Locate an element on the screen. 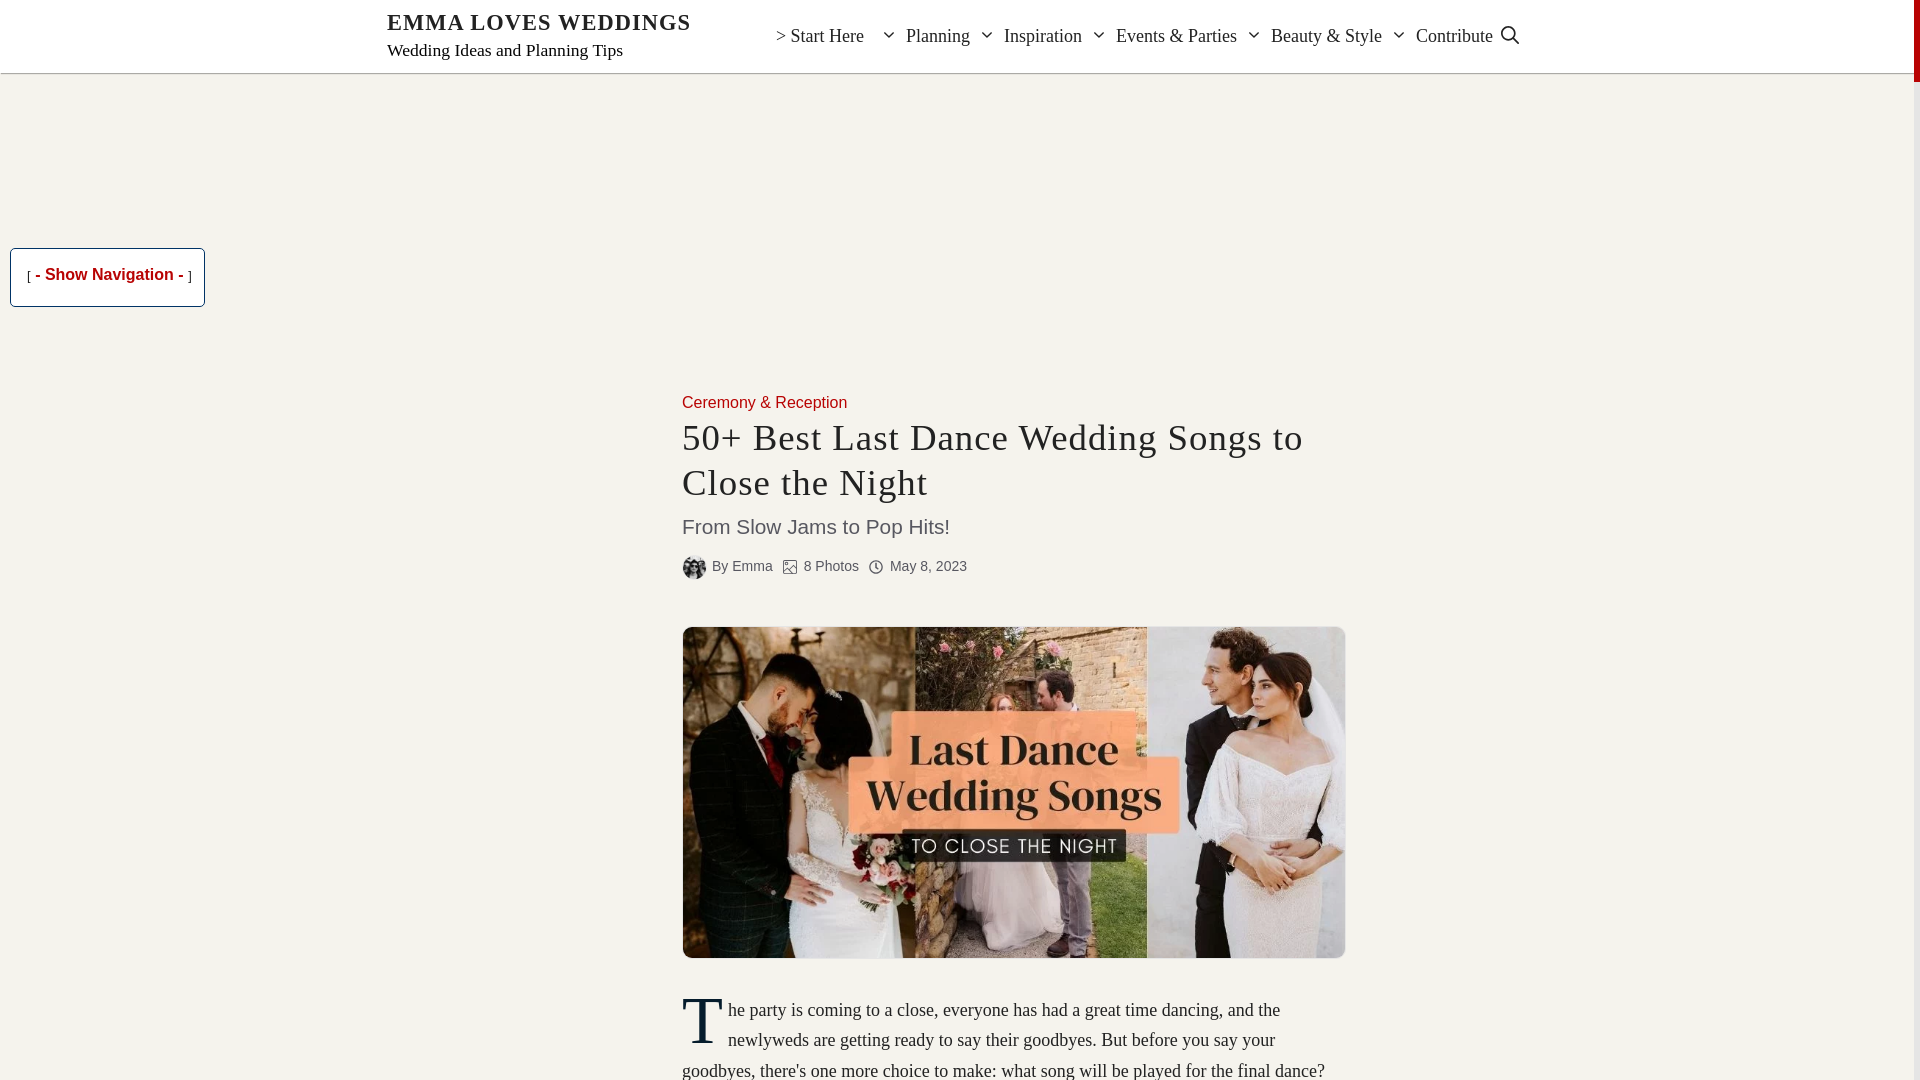 This screenshot has width=1920, height=1080. Planning is located at coordinates (920, 36).